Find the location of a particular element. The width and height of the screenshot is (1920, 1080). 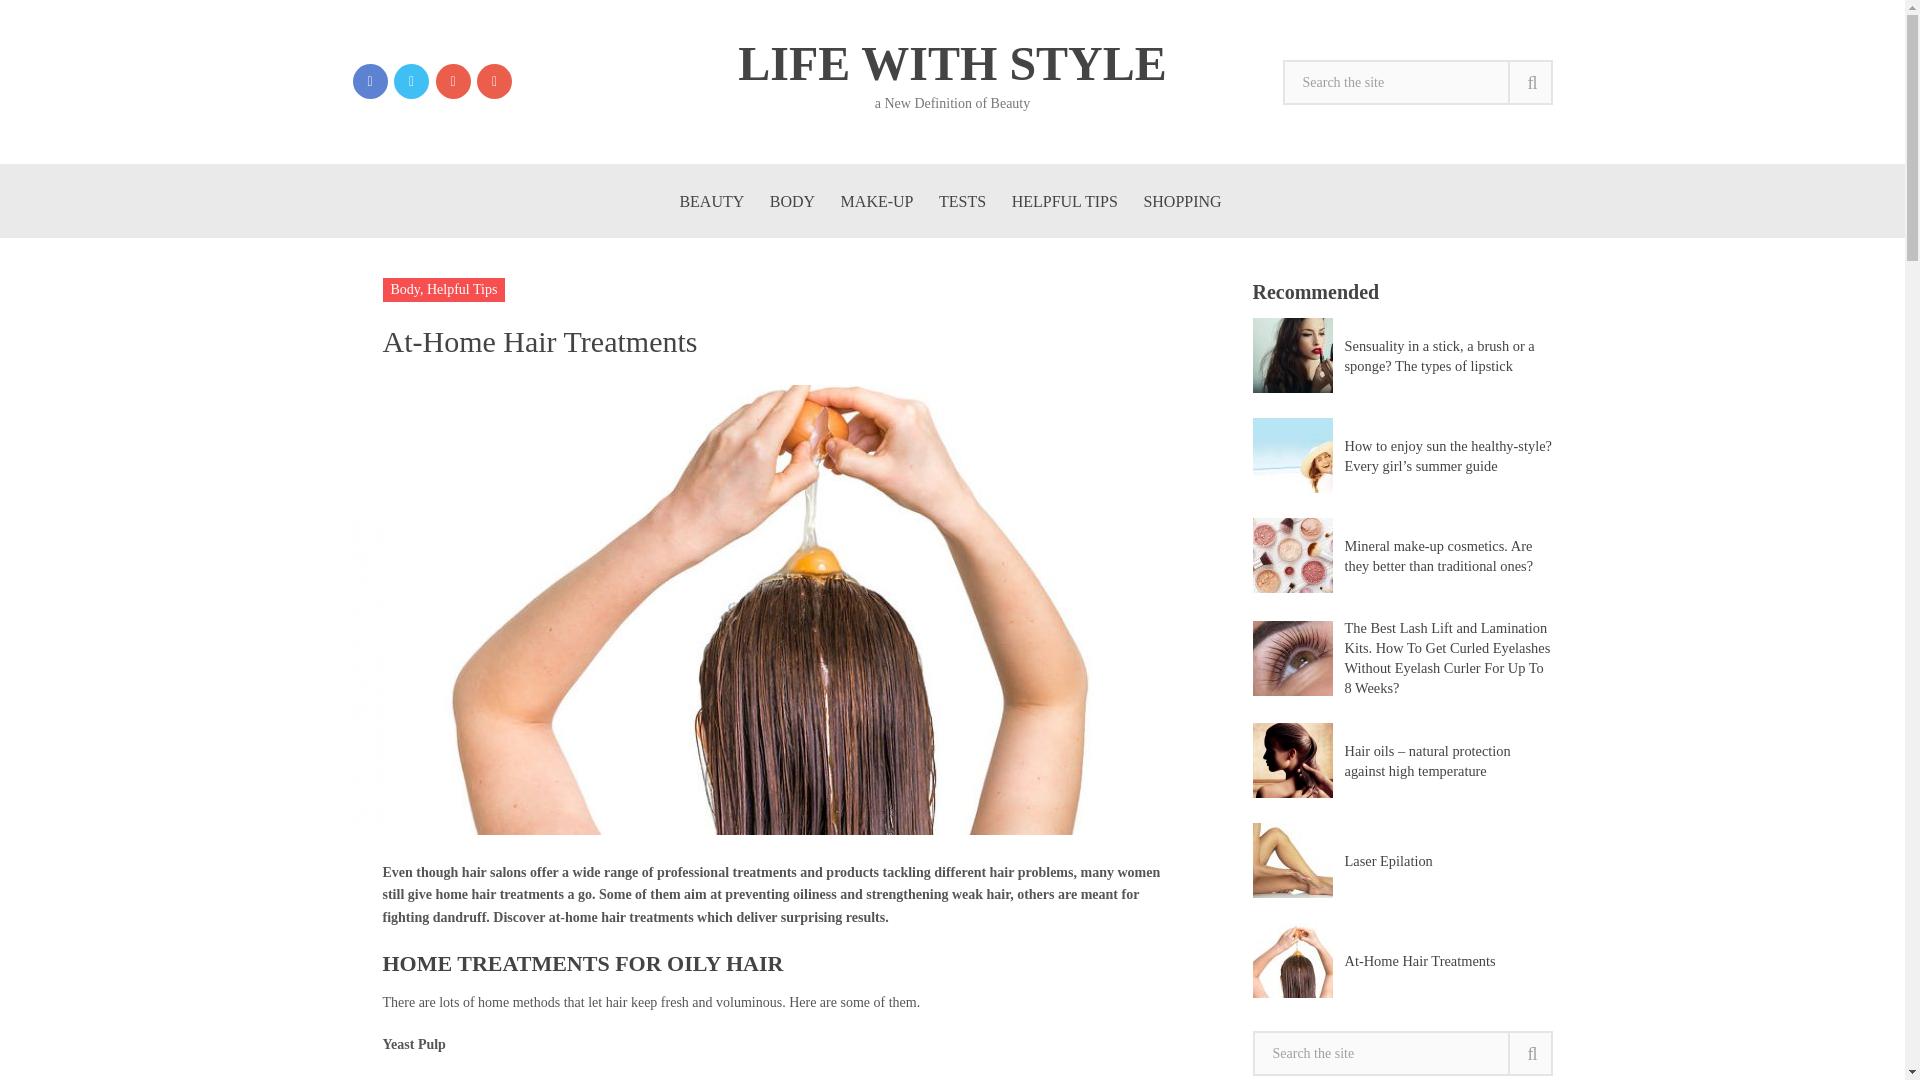

View all posts in Body is located at coordinates (404, 289).